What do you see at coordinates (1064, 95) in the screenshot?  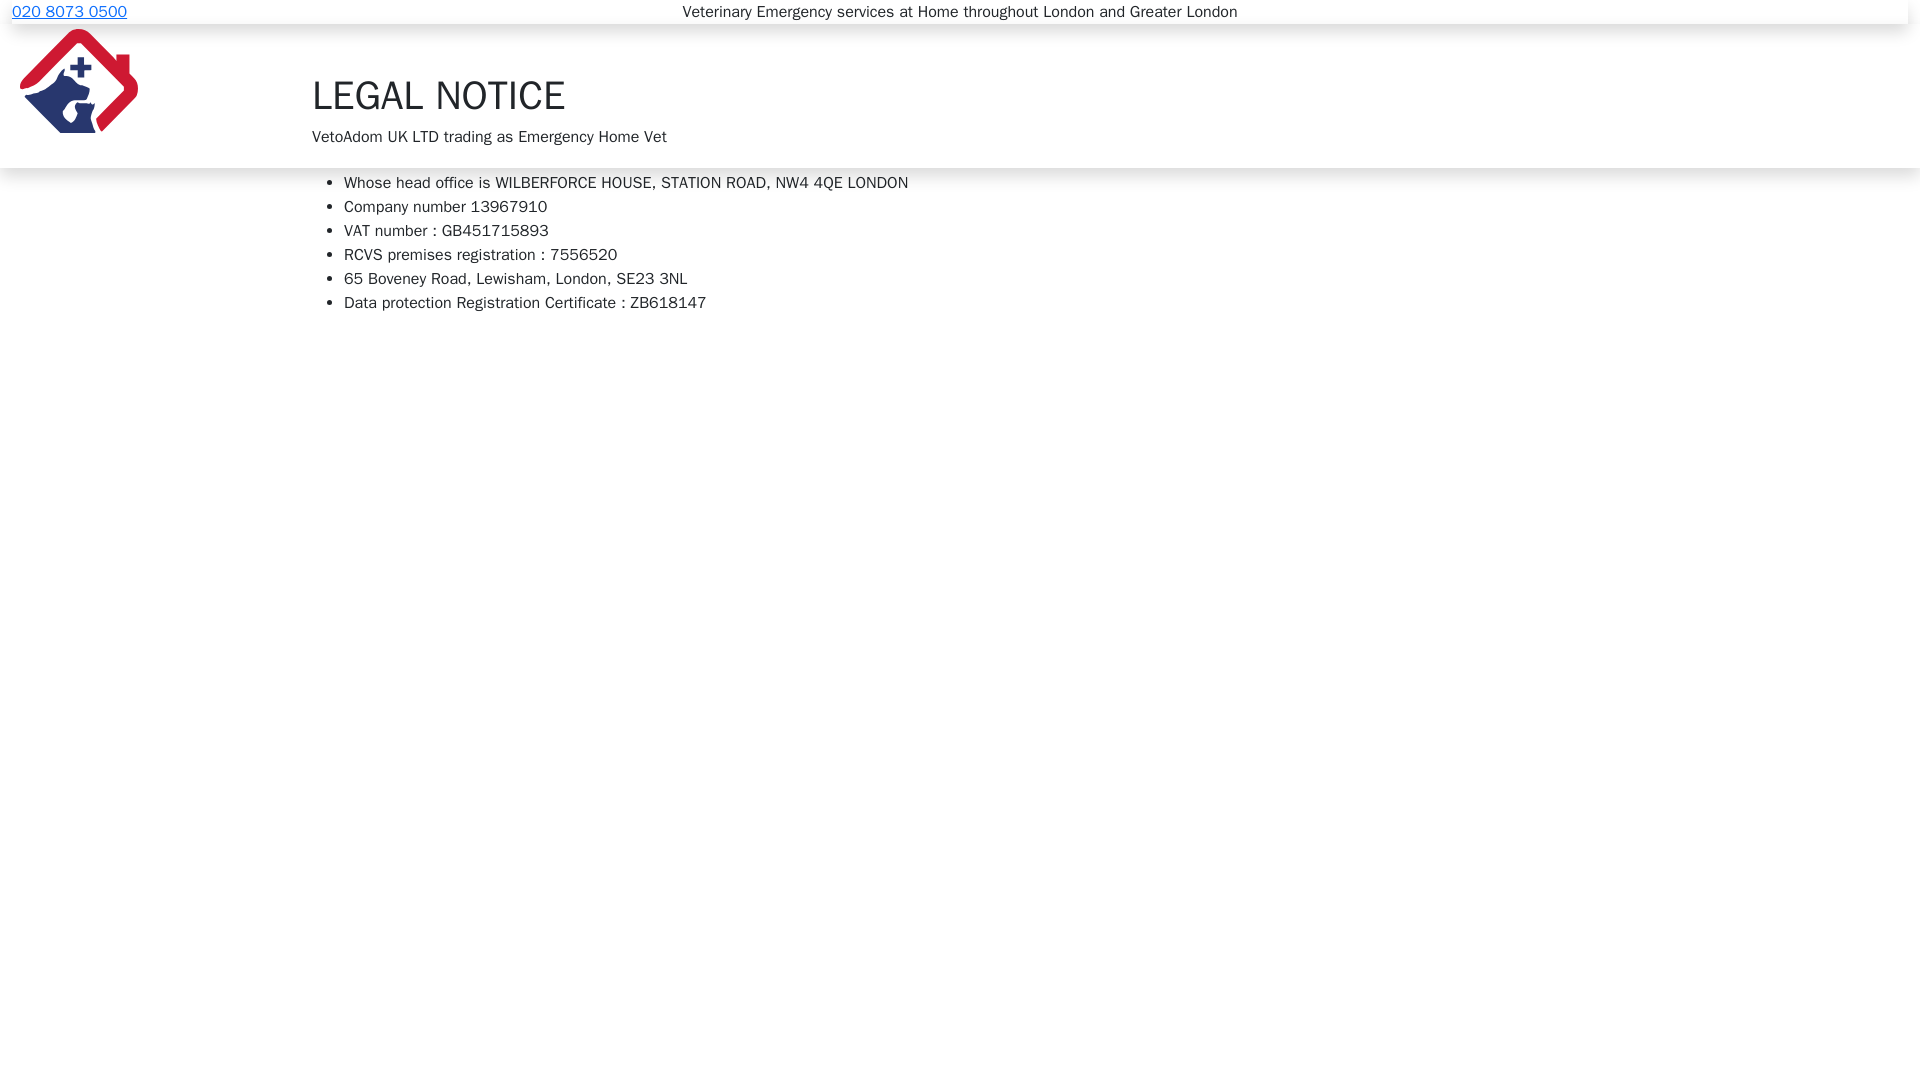 I see `Advice` at bounding box center [1064, 95].